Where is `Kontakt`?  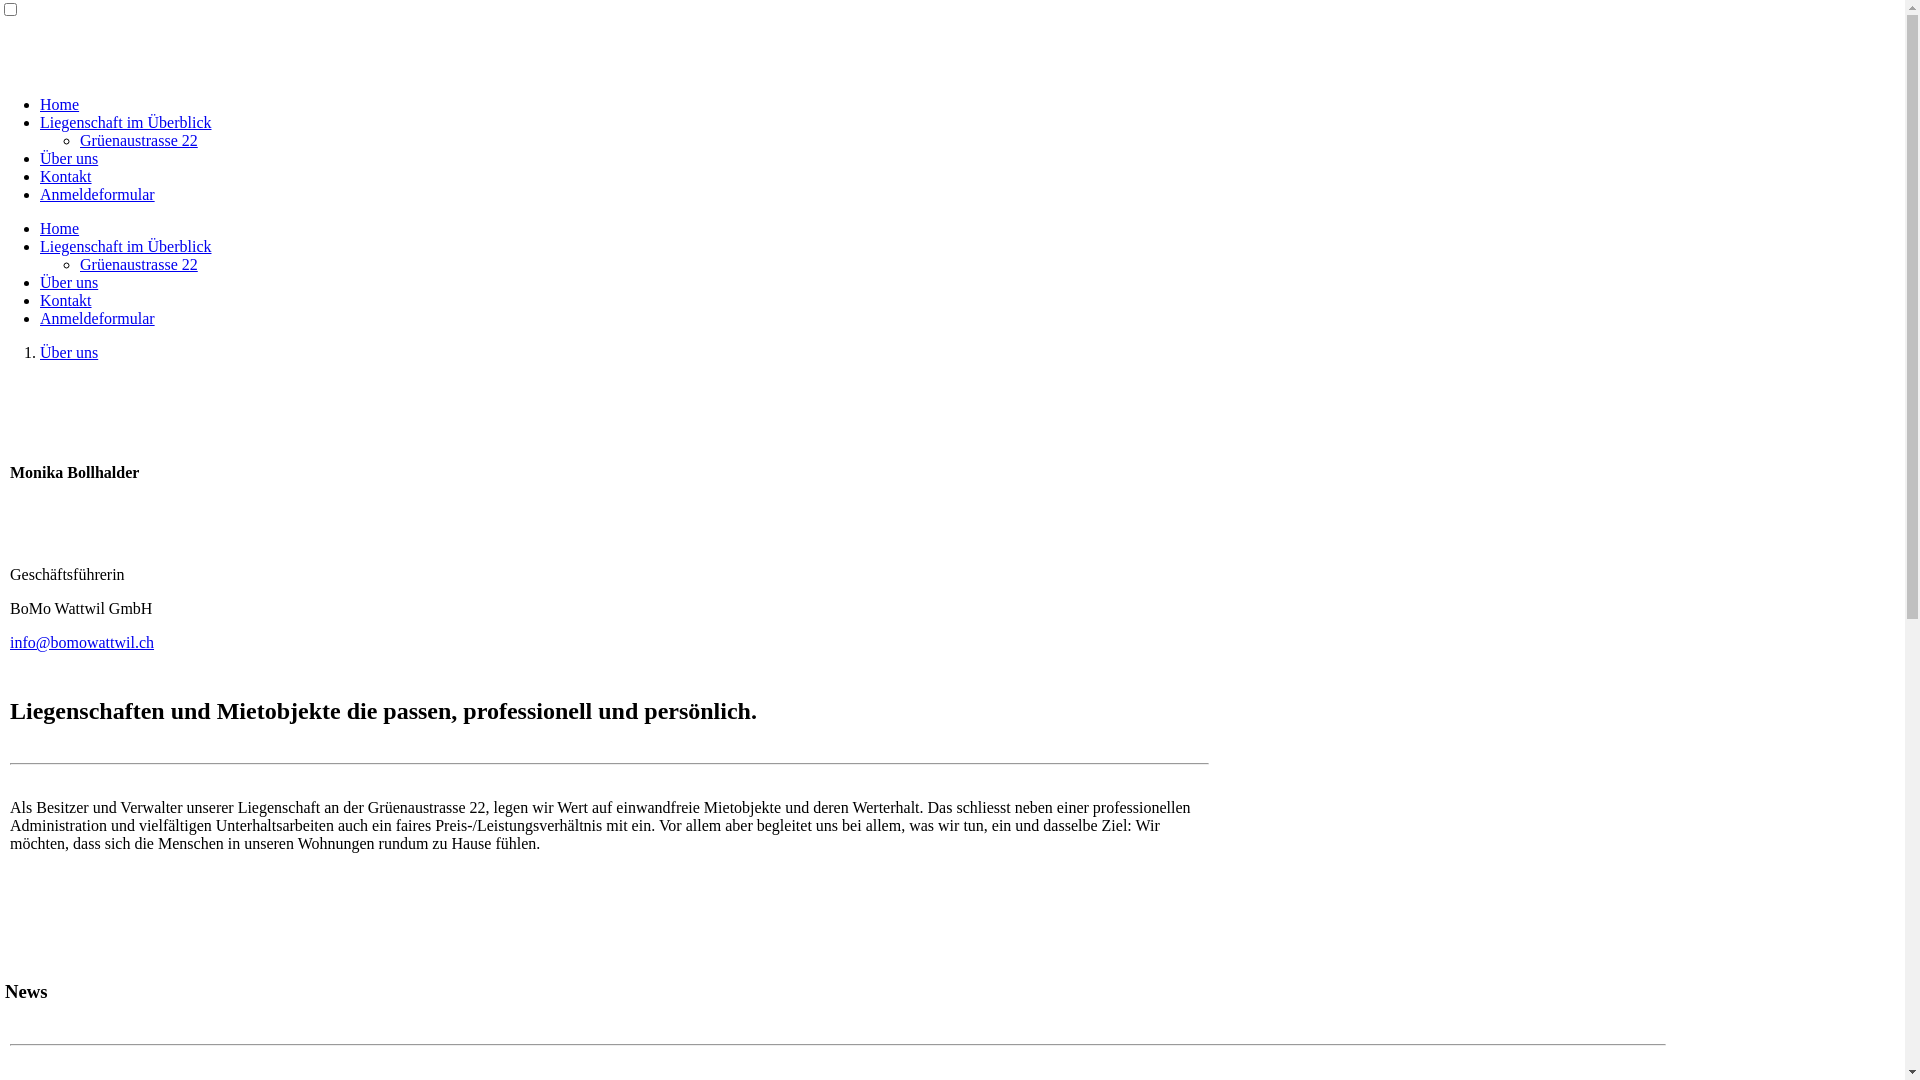 Kontakt is located at coordinates (66, 176).